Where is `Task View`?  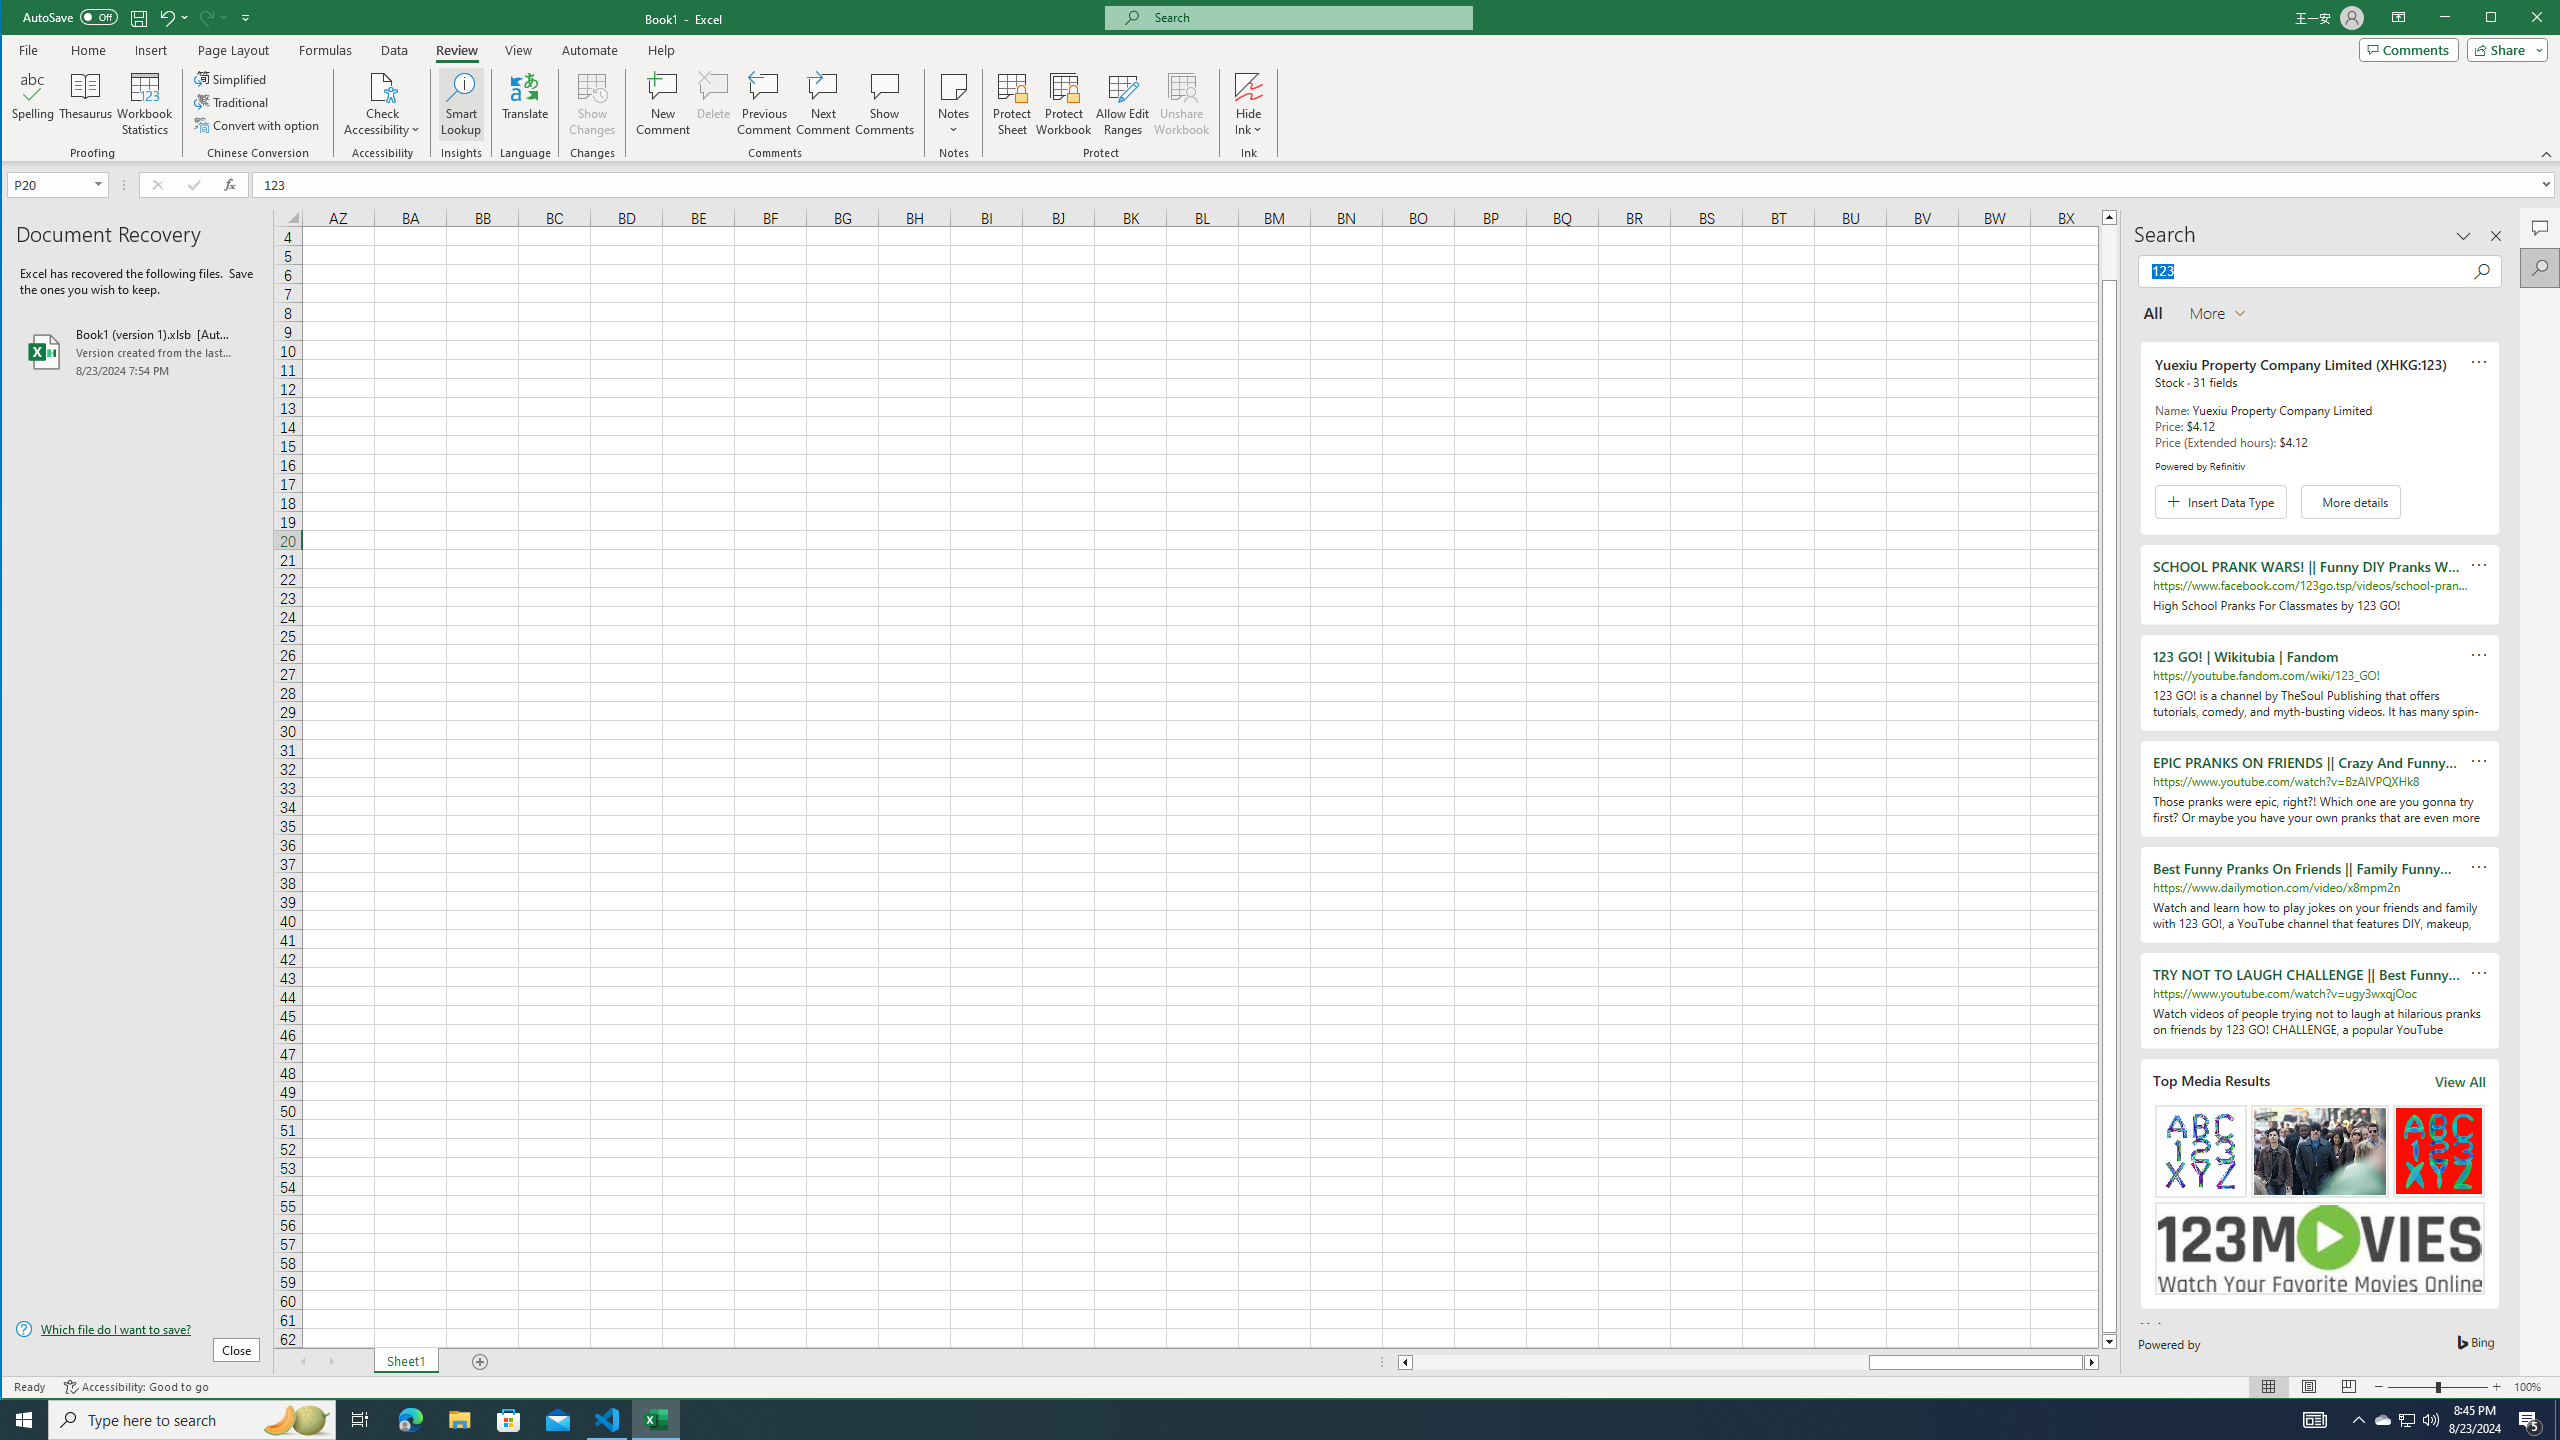 Task View is located at coordinates (360, 1420).